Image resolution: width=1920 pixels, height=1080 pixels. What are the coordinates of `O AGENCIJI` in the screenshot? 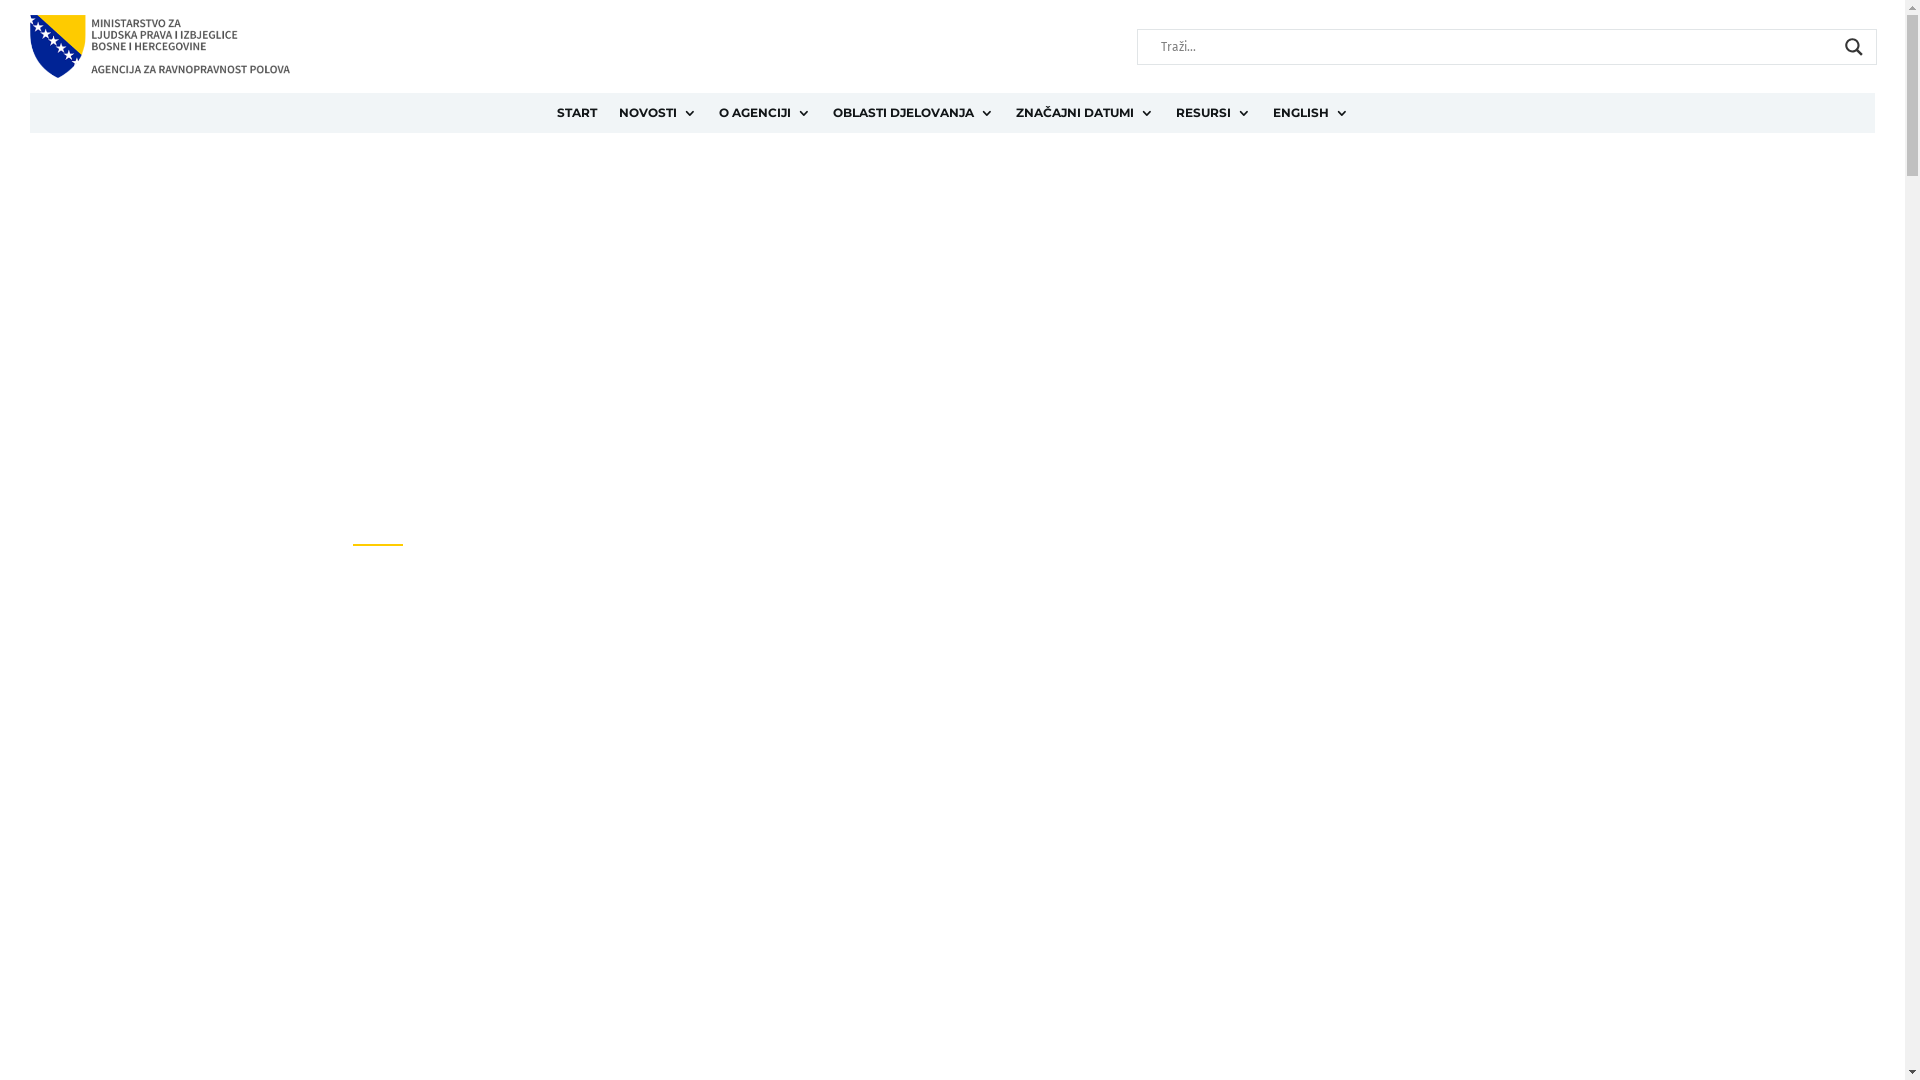 It's located at (764, 117).